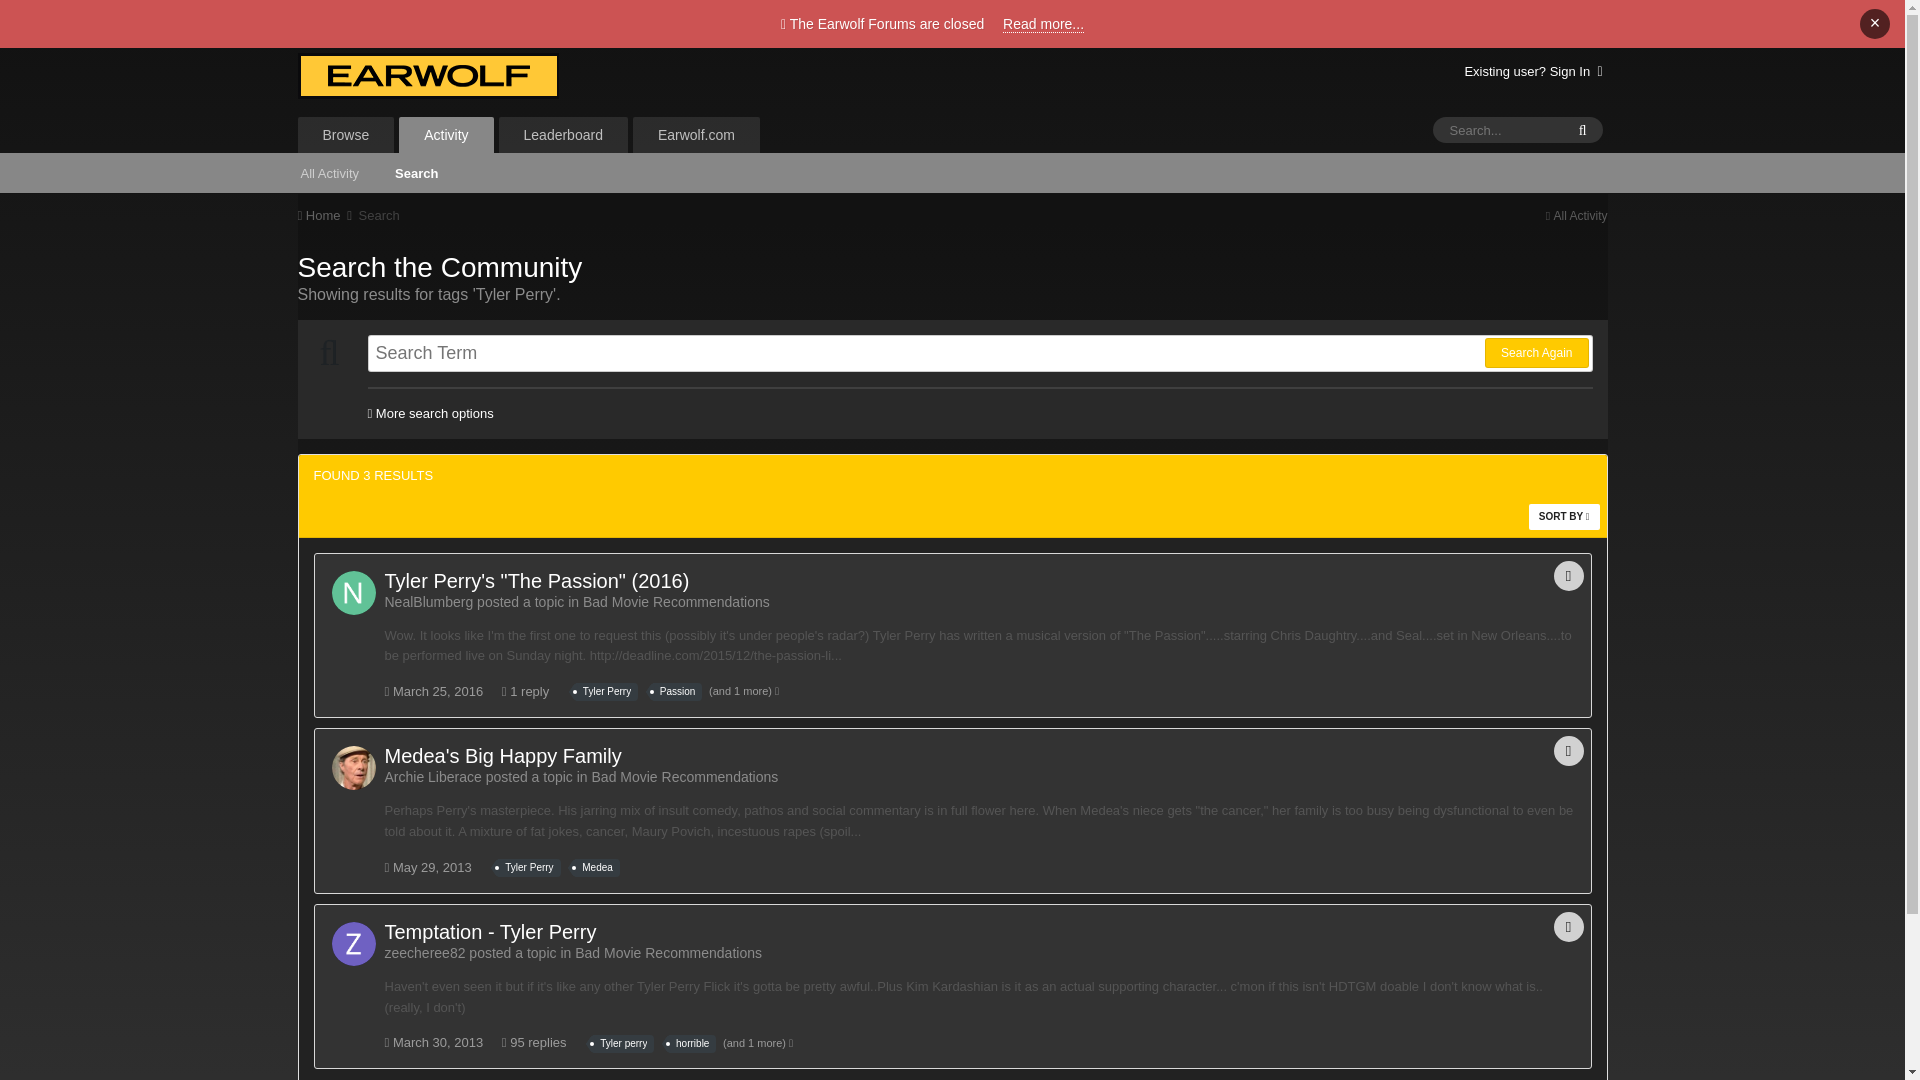 The image size is (1920, 1080). I want to click on Find other content tagged with 'Passion', so click(677, 691).